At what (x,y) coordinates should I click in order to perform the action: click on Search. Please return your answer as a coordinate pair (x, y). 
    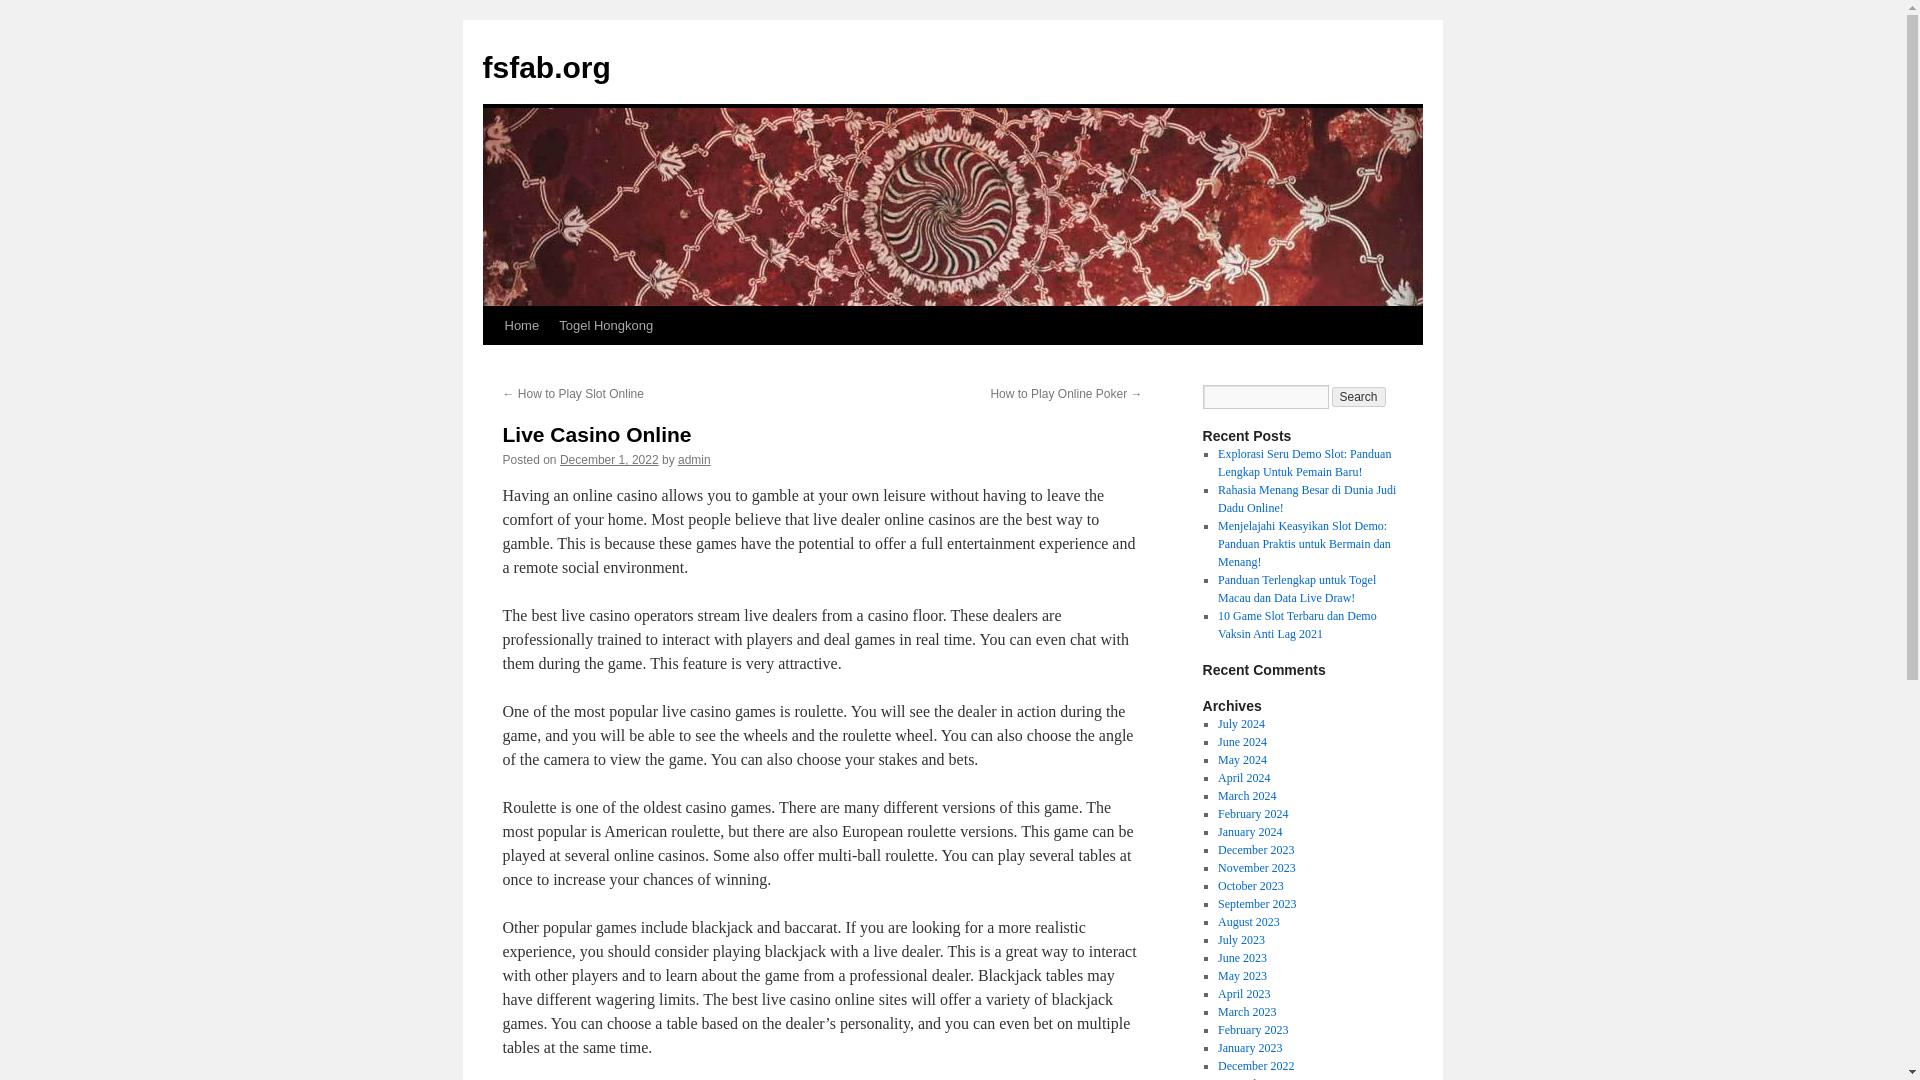
    Looking at the image, I should click on (1359, 396).